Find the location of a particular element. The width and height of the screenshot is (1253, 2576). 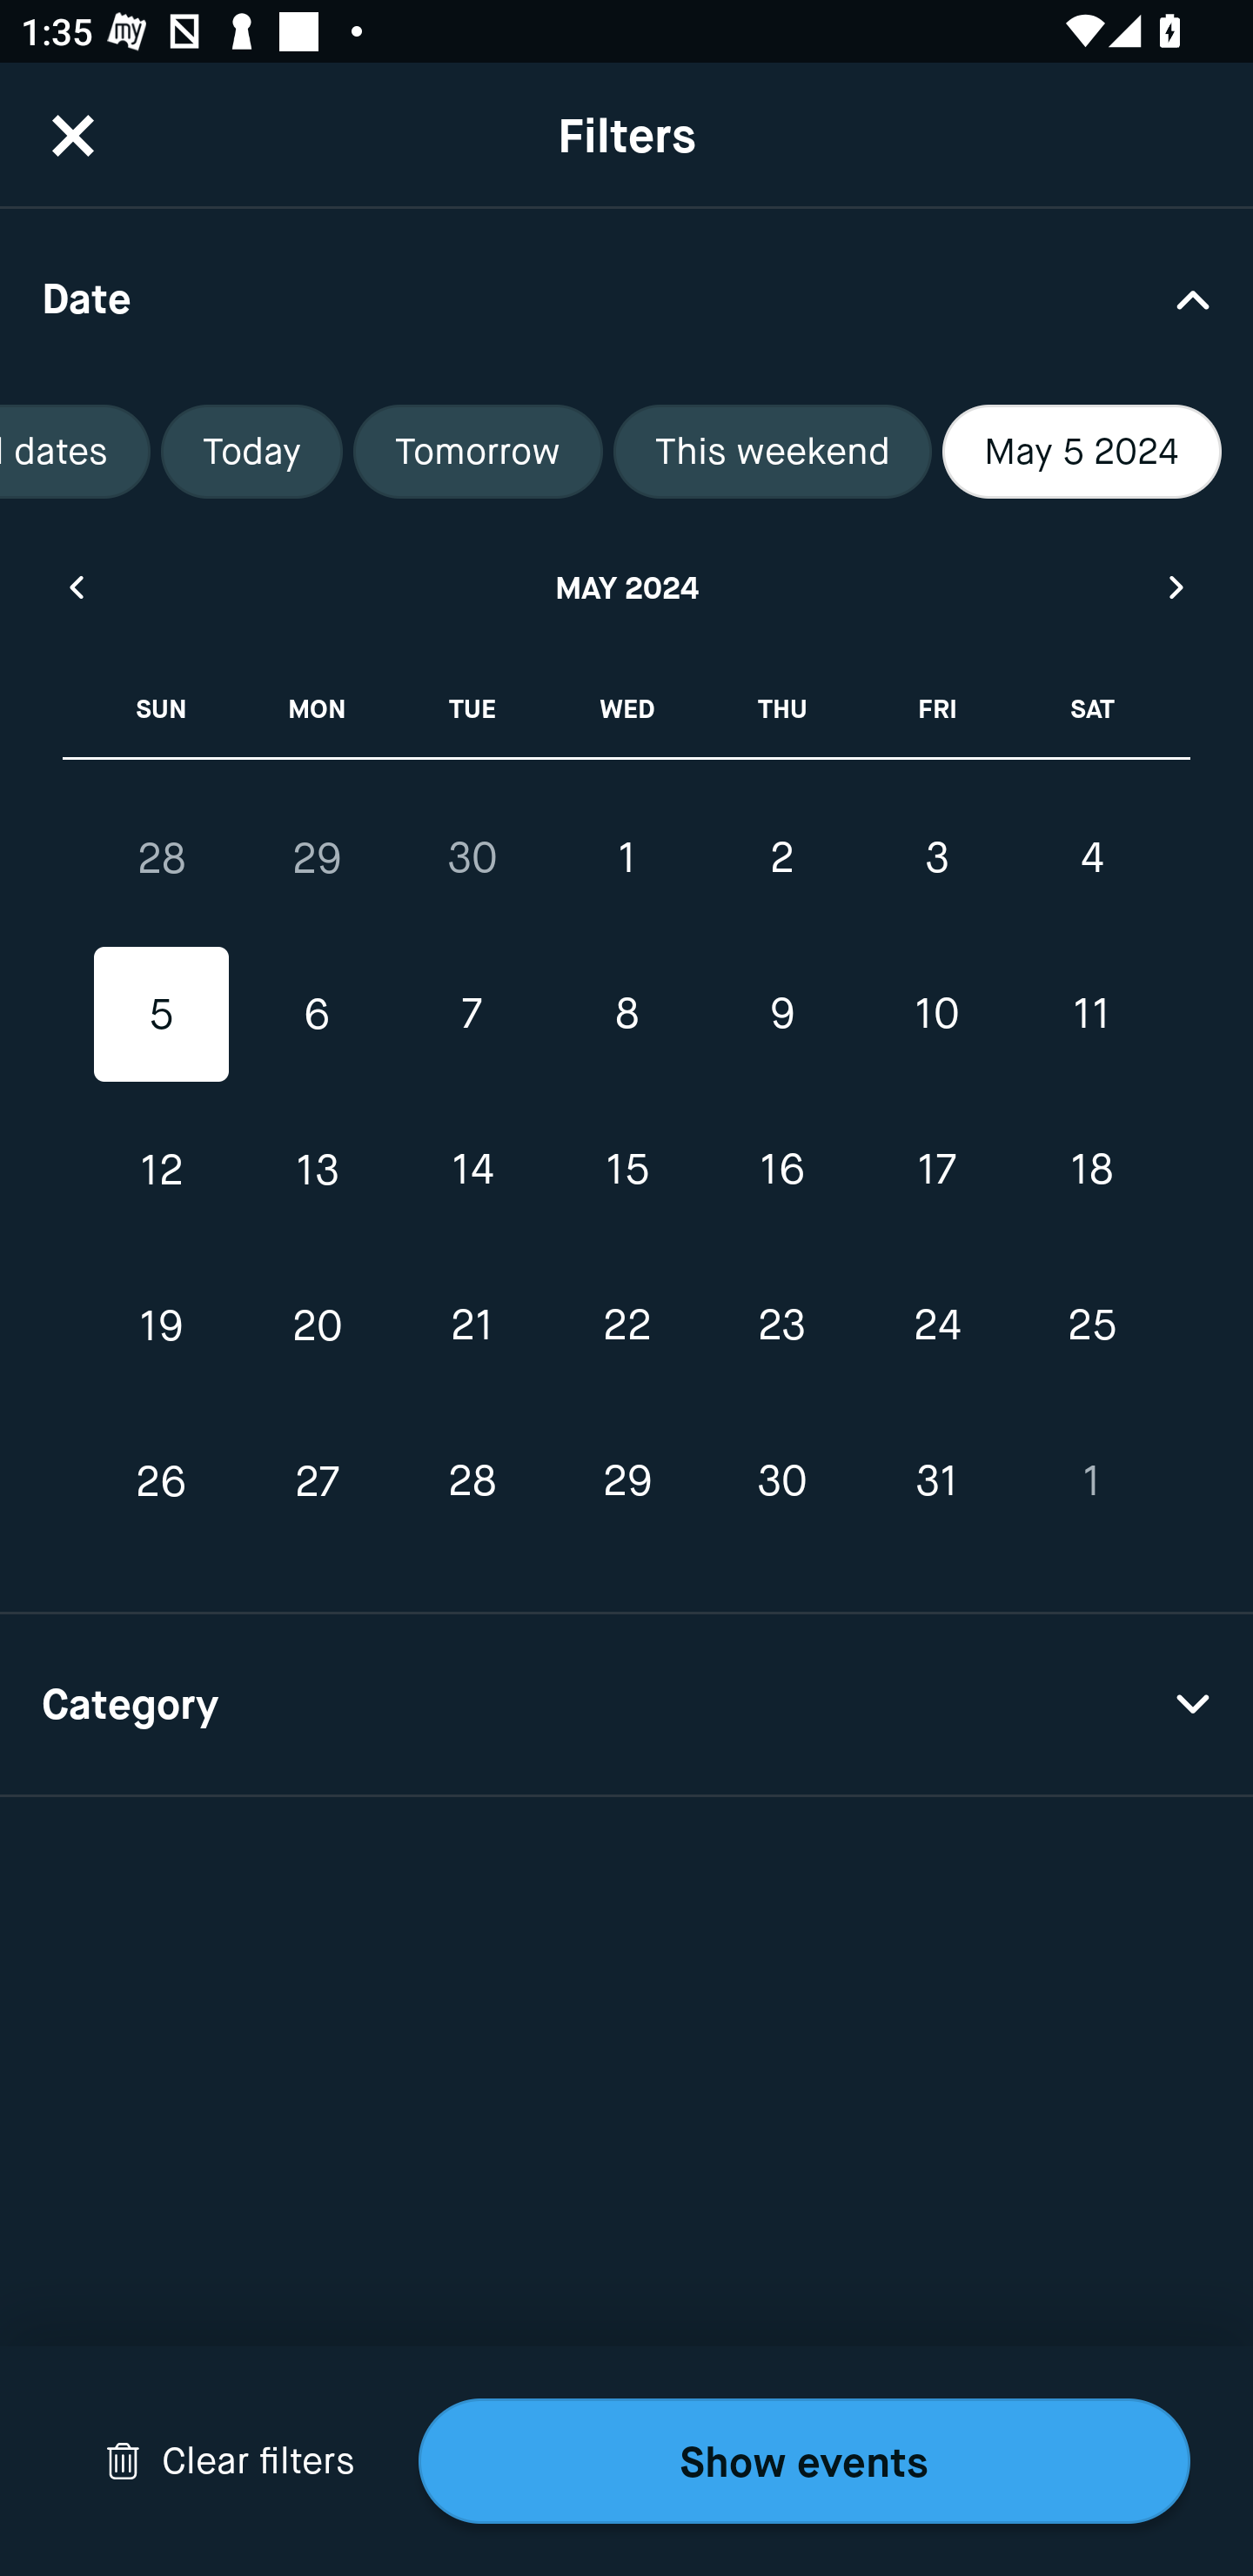

13 is located at coordinates (317, 1170).